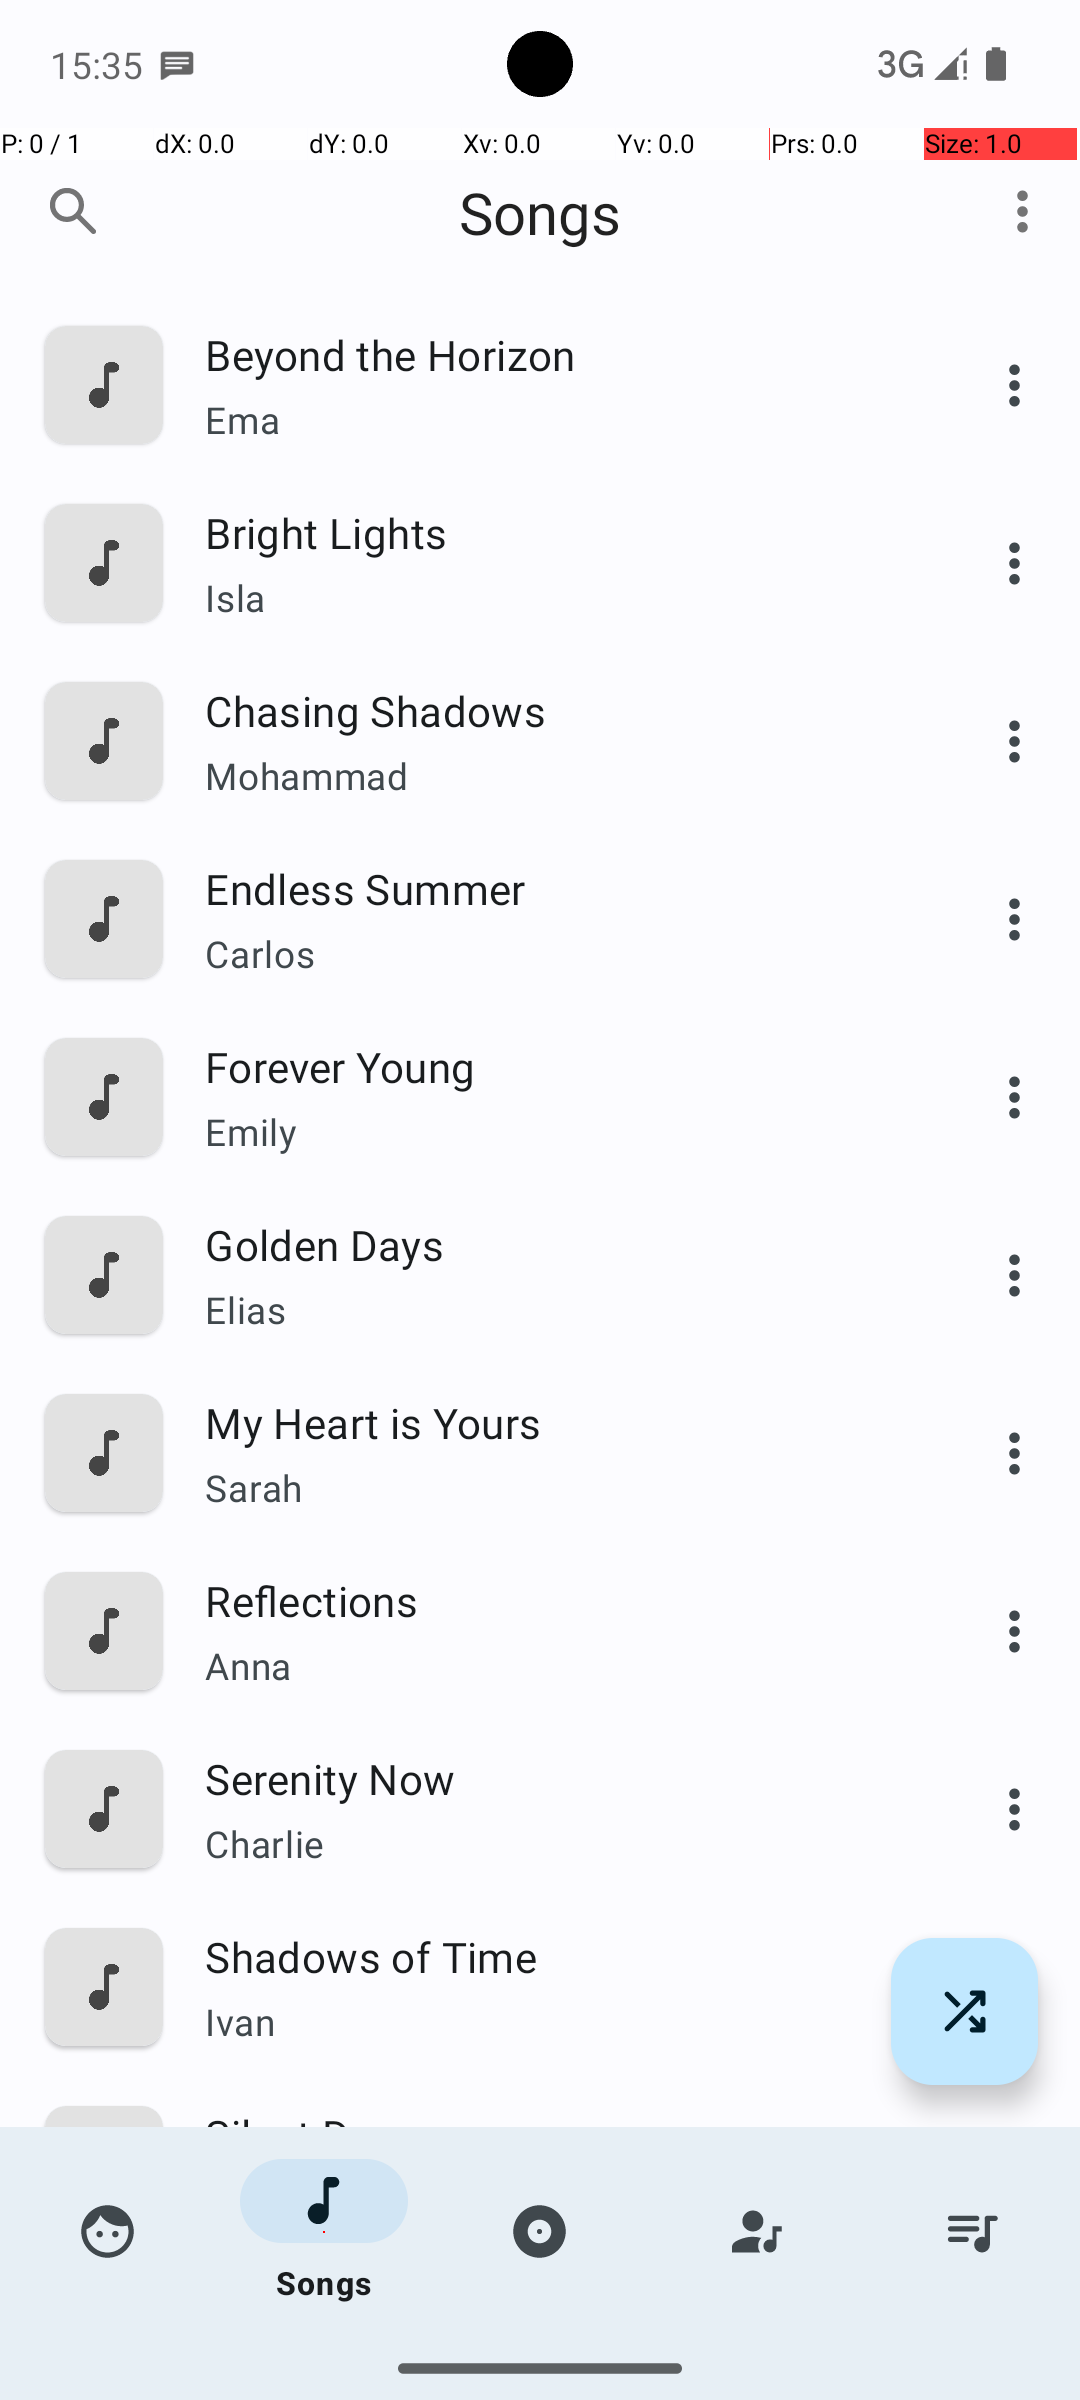 Image resolution: width=1080 pixels, height=2400 pixels. I want to click on Shadows of Time, so click(557, 1956).